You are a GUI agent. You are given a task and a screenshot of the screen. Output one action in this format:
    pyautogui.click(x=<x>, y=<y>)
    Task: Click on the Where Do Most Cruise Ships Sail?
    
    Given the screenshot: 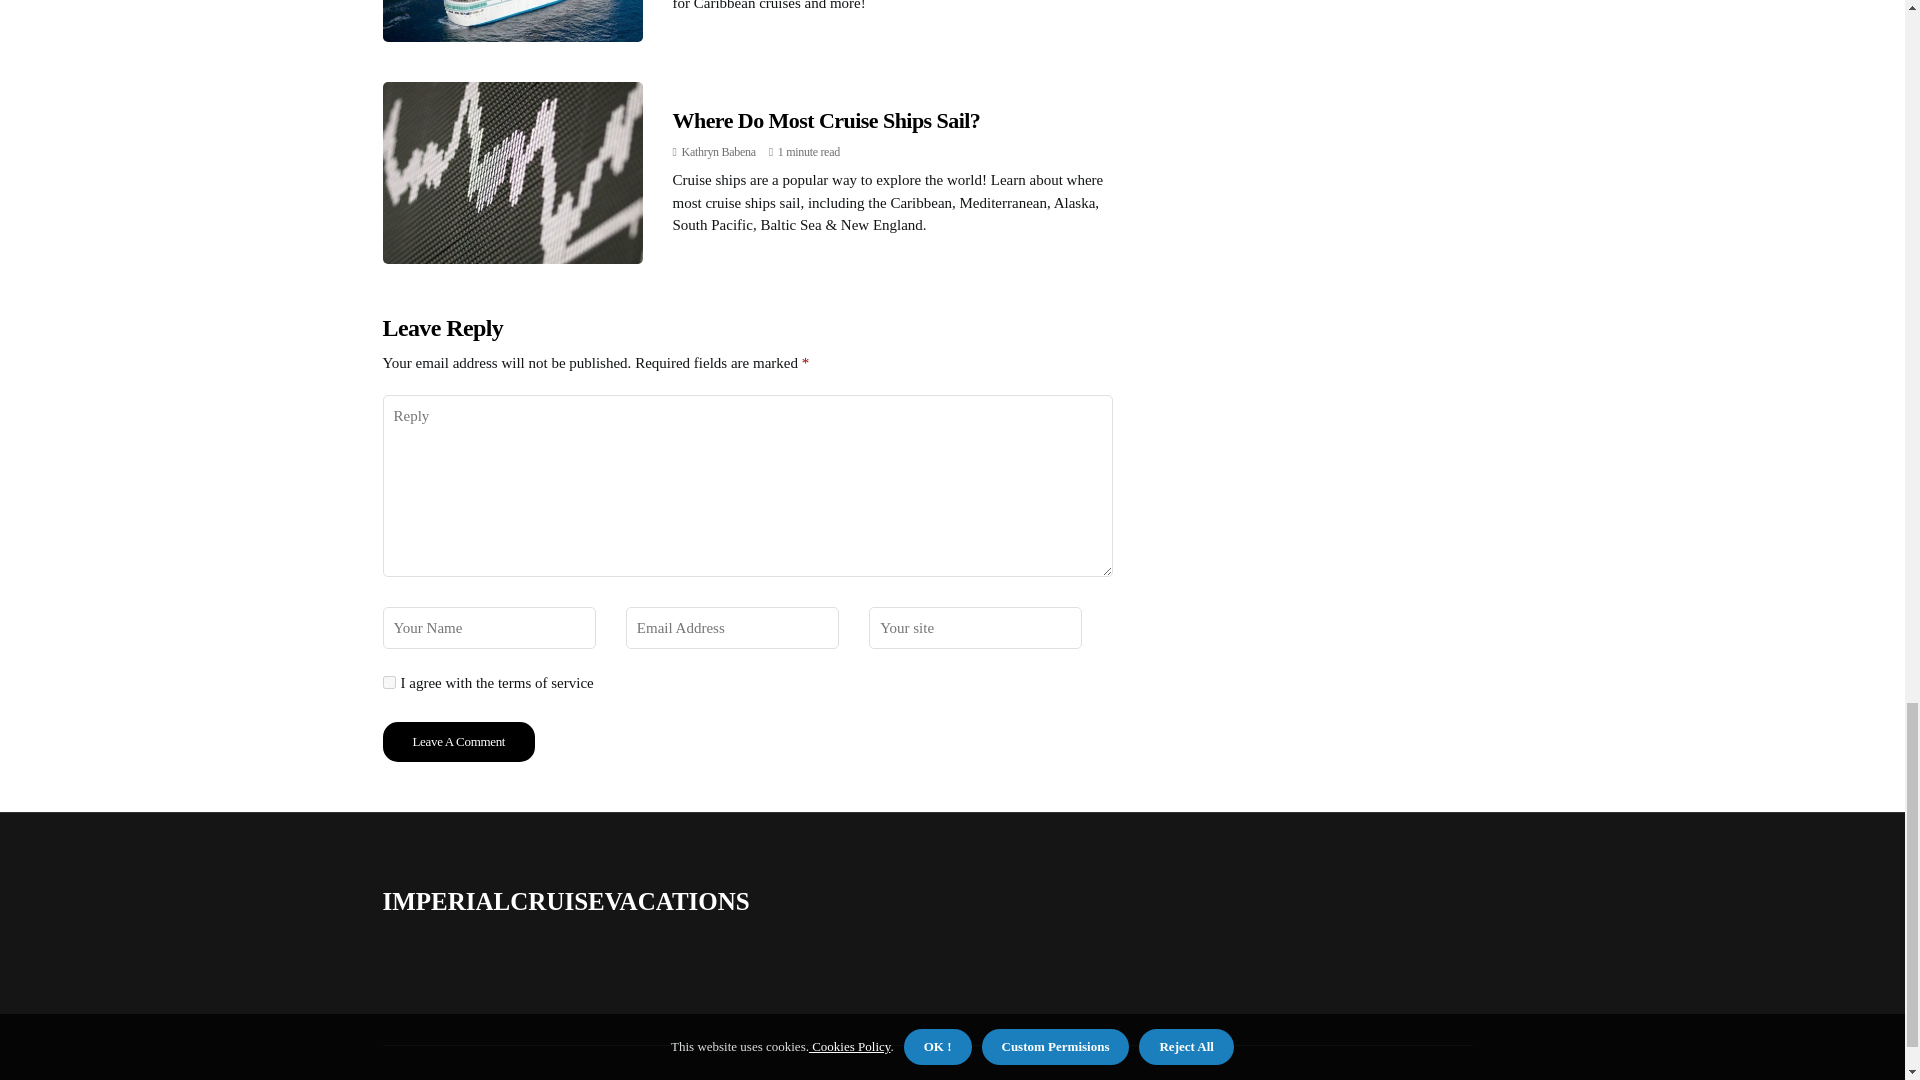 What is the action you would take?
    pyautogui.click(x=826, y=120)
    